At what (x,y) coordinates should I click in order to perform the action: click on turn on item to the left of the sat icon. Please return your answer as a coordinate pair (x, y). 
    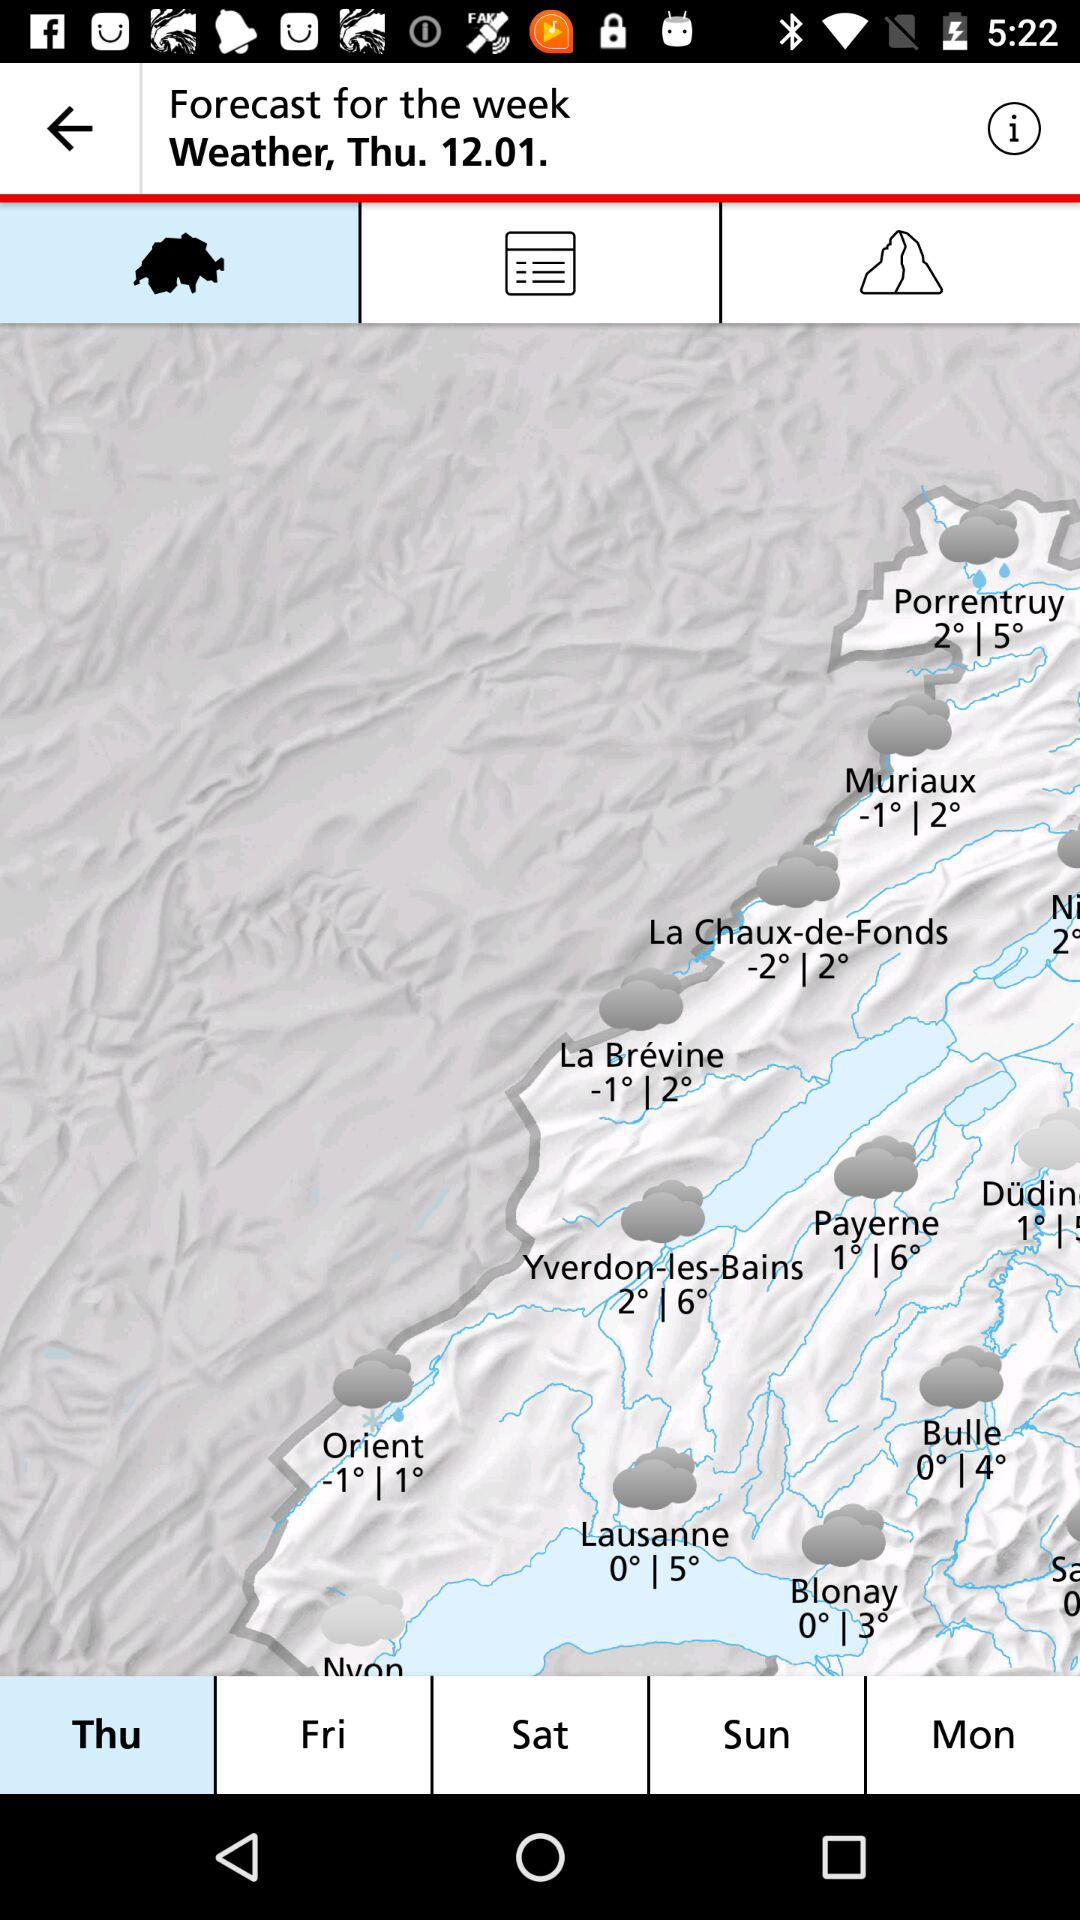
    Looking at the image, I should click on (323, 1734).